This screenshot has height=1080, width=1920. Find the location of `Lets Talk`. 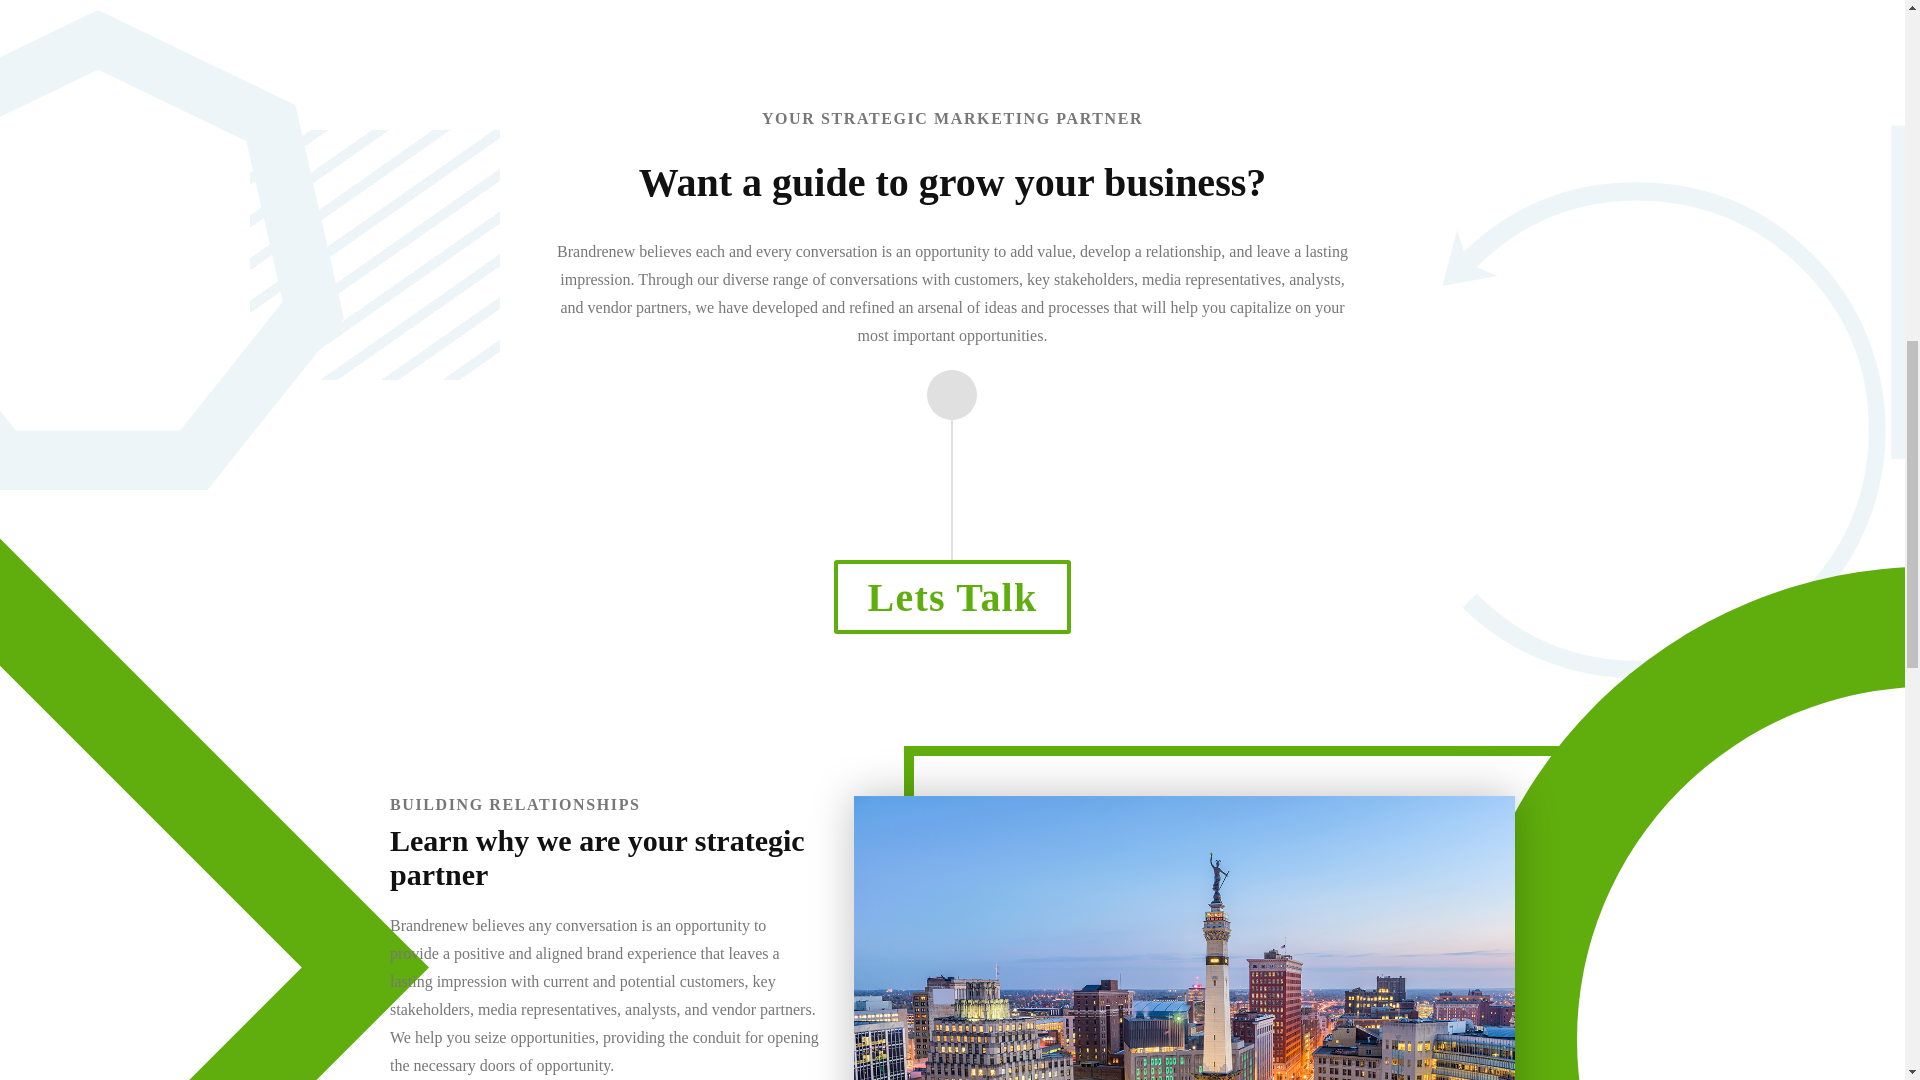

Lets Talk is located at coordinates (952, 596).